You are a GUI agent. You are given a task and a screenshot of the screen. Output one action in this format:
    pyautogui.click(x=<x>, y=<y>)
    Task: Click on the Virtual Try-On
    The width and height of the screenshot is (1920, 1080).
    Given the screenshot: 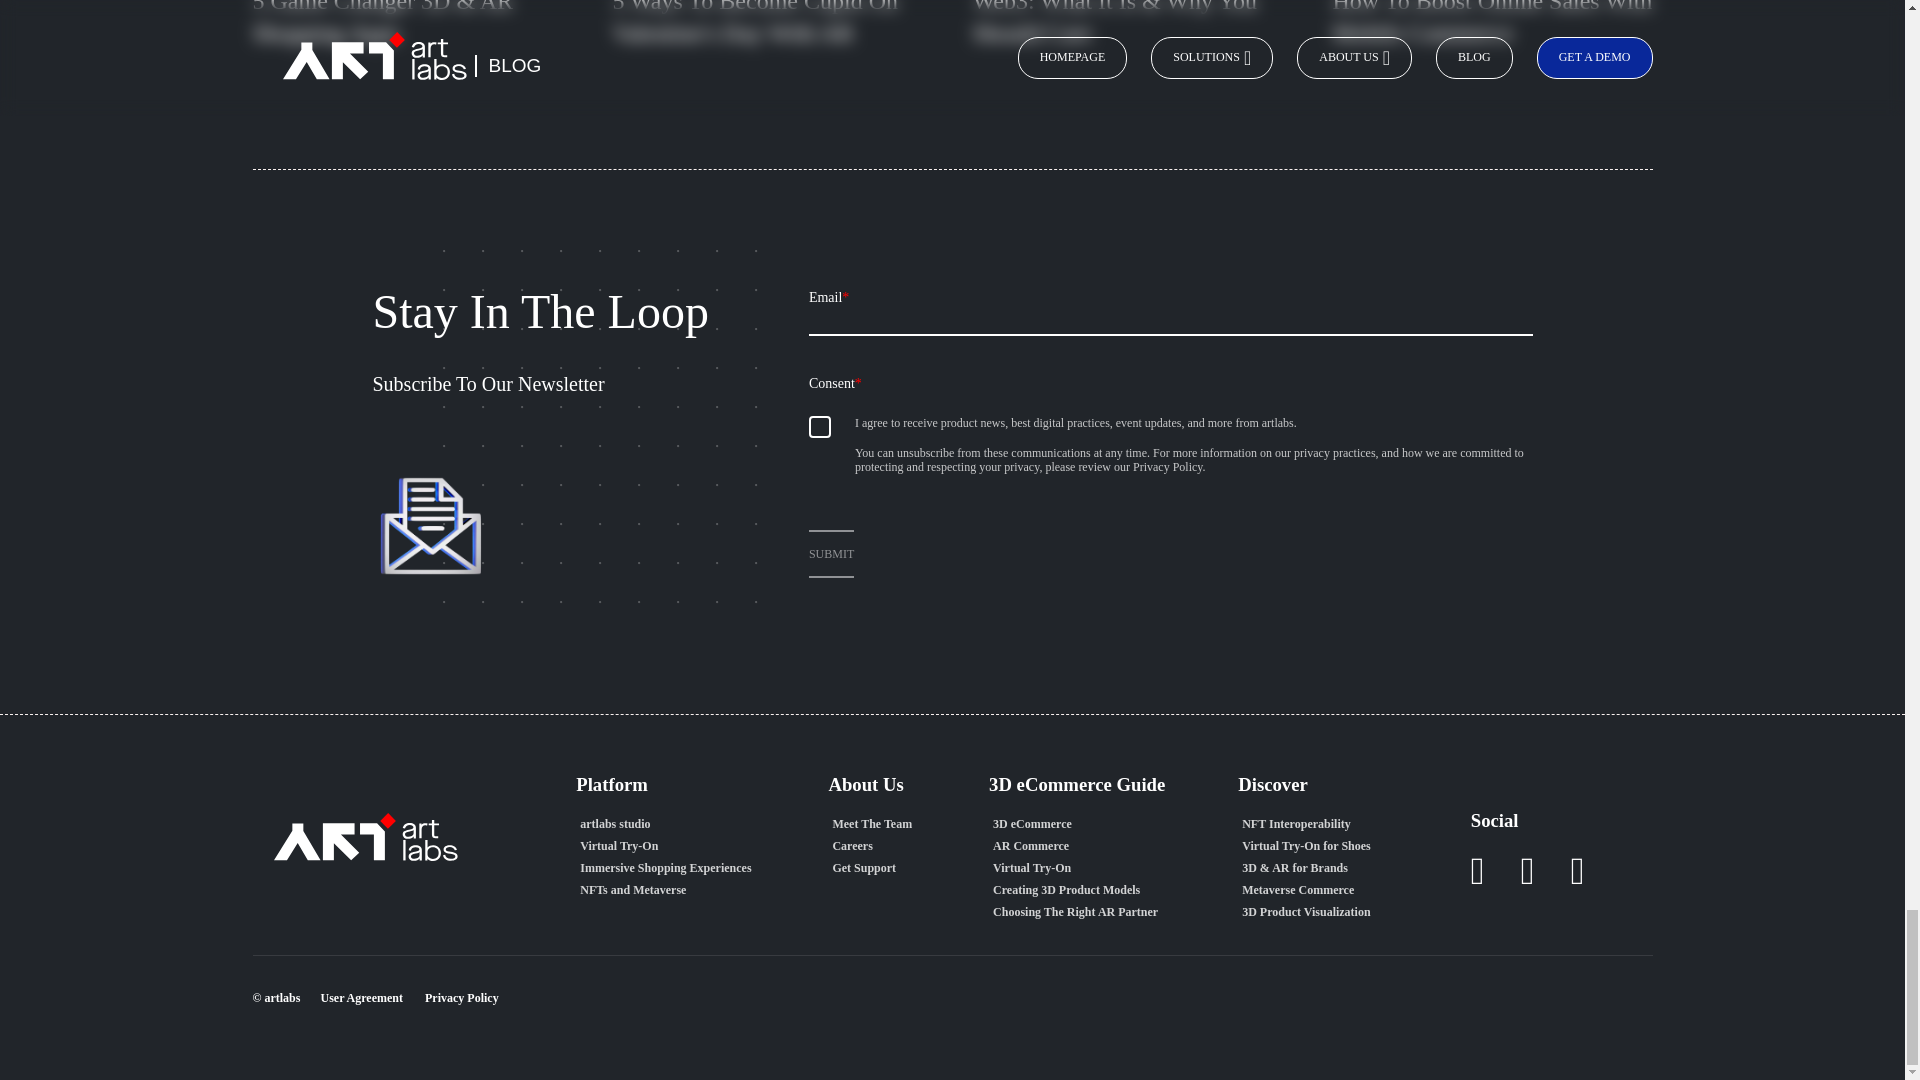 What is the action you would take?
    pyautogui.click(x=665, y=846)
    